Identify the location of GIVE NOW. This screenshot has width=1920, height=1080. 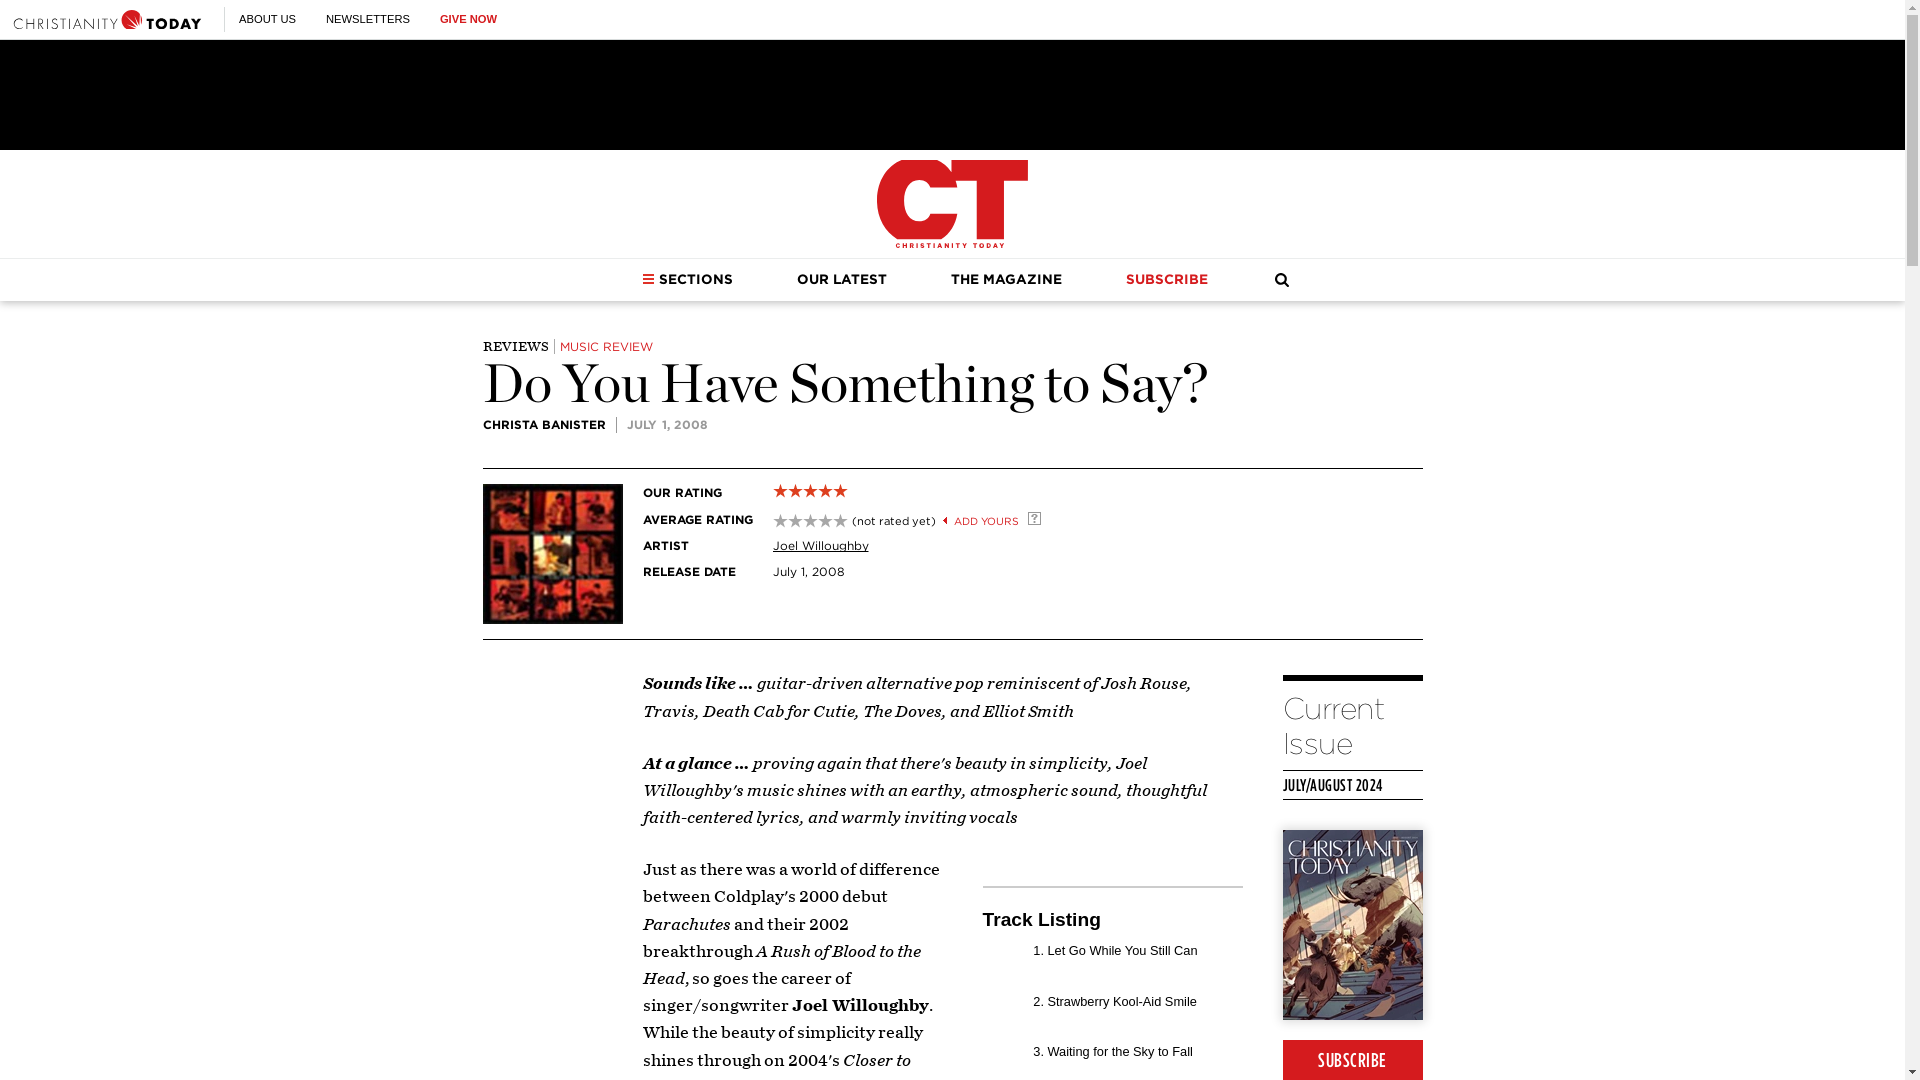
(468, 19).